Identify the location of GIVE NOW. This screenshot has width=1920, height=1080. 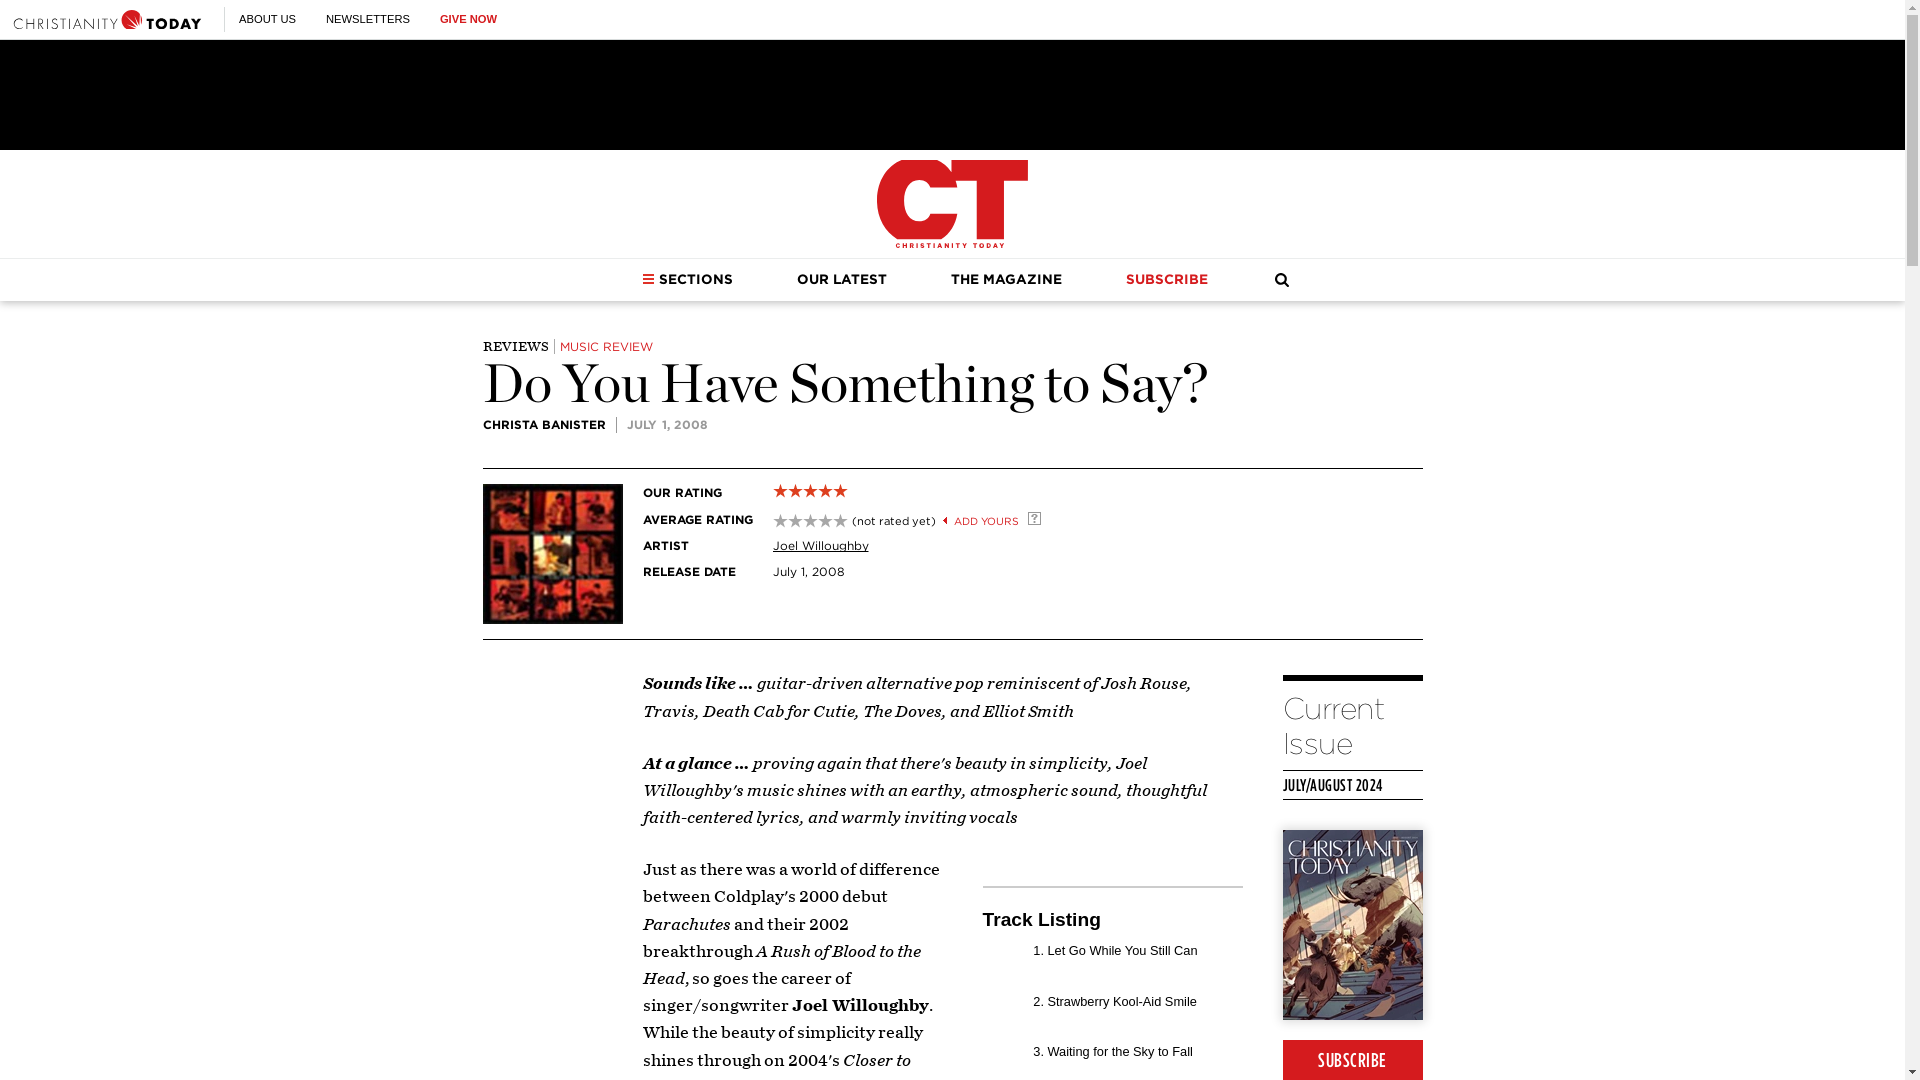
(468, 19).